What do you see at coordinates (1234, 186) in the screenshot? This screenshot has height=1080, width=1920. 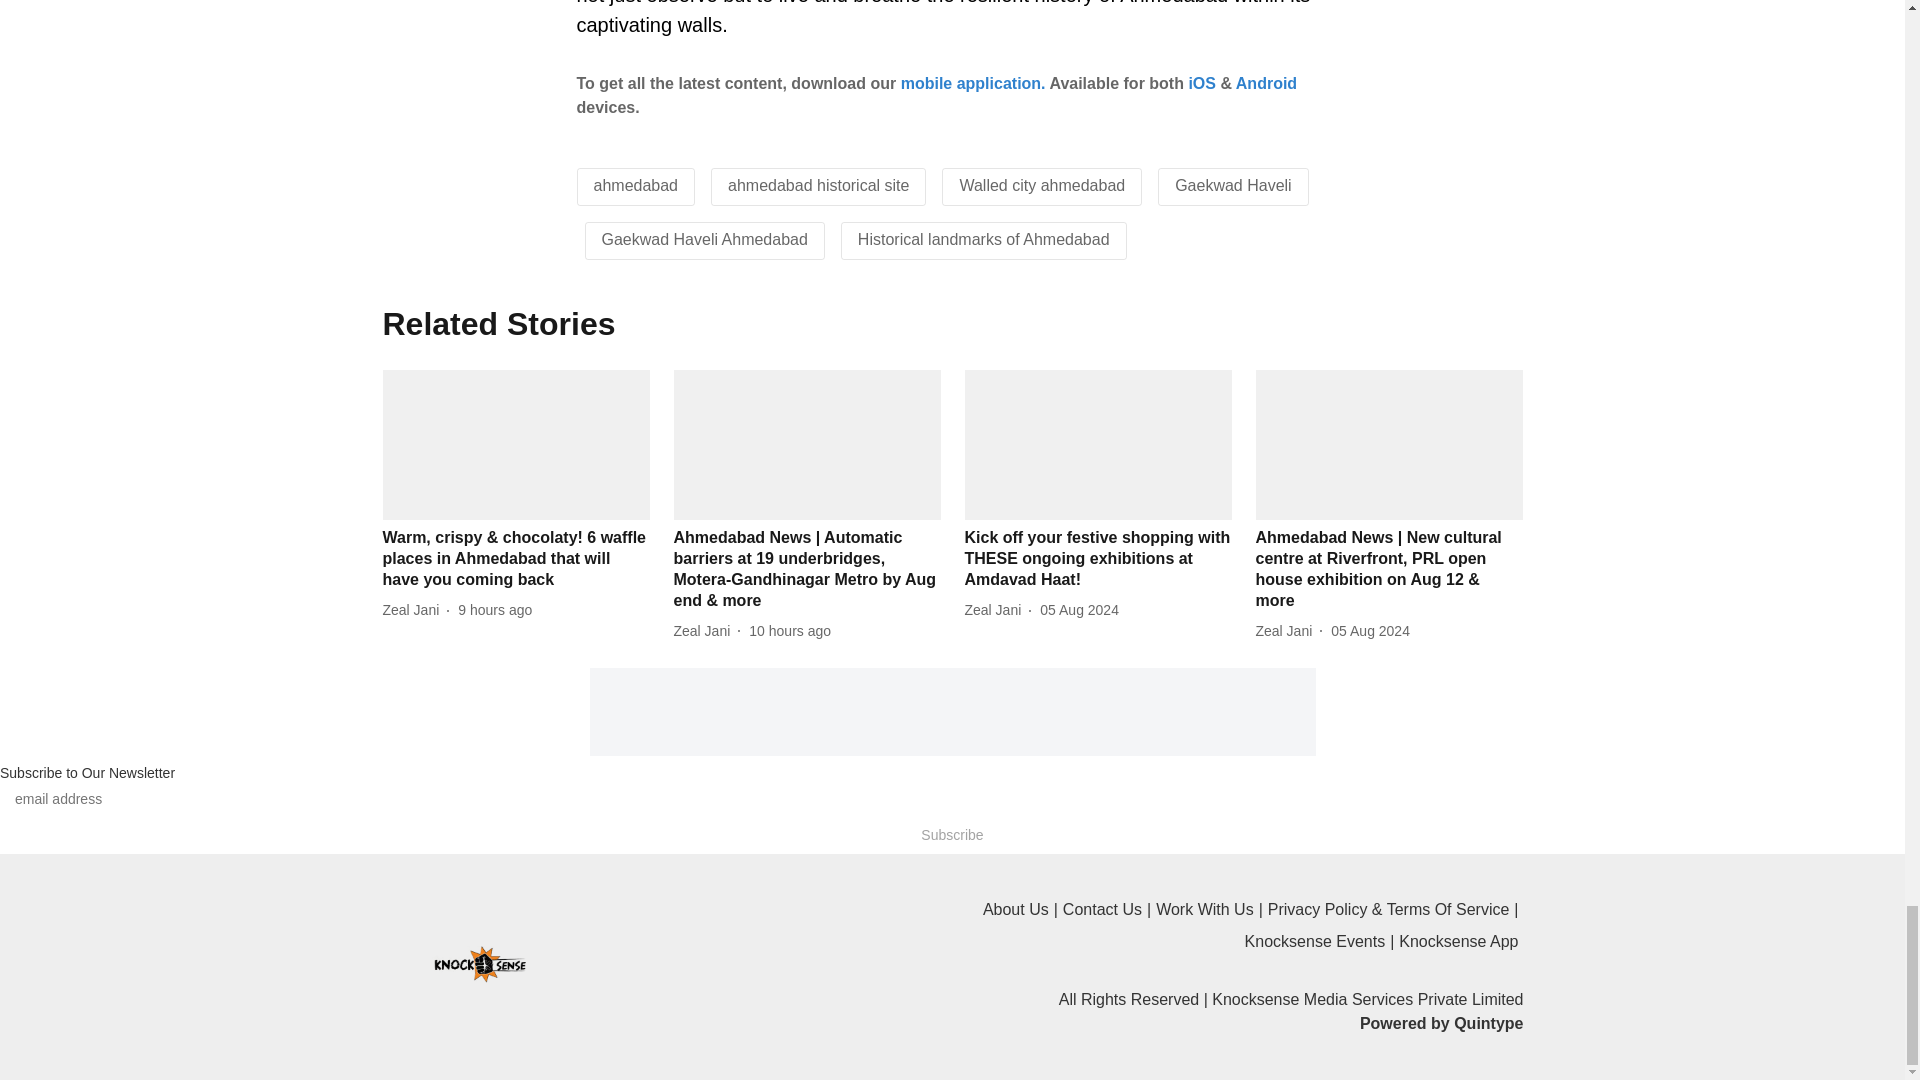 I see `Gaekwad Haveli` at bounding box center [1234, 186].